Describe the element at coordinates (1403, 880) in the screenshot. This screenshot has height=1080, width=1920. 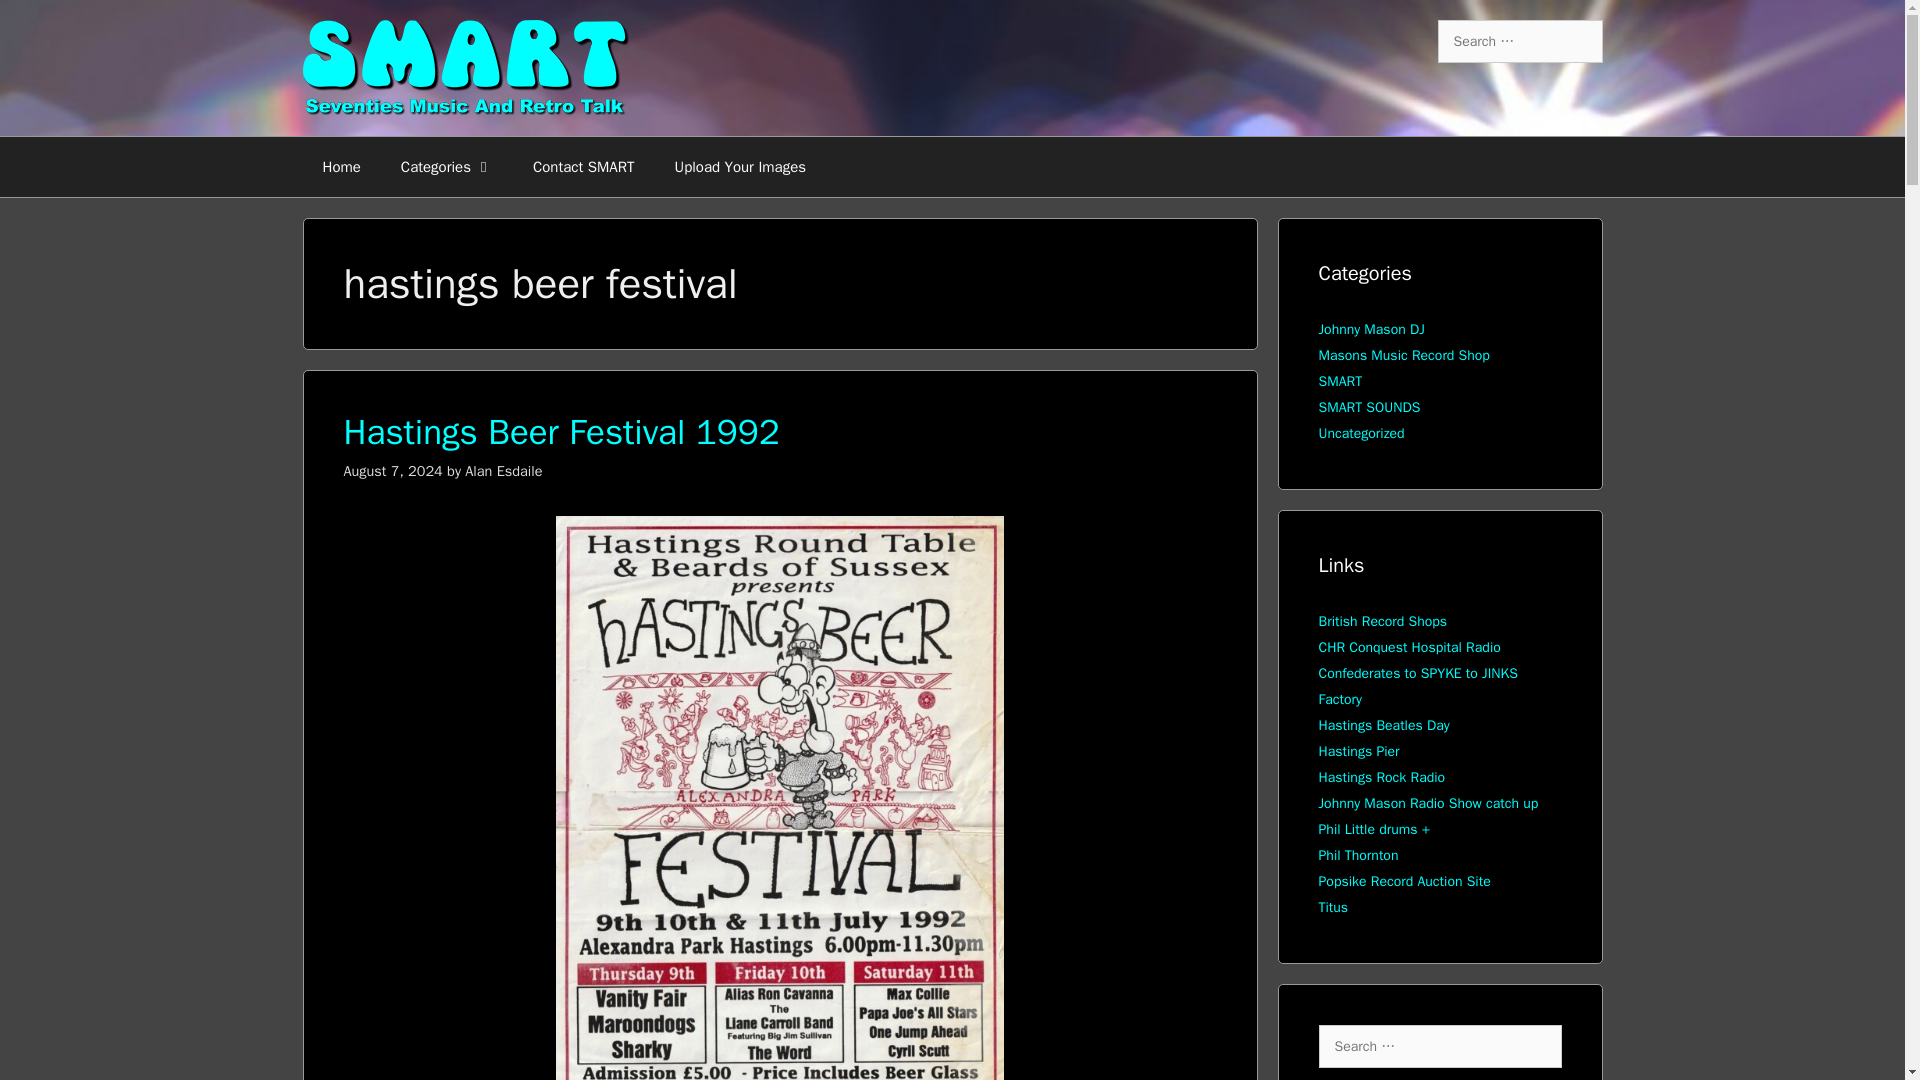
I see `vinyl records auction site ` at that location.